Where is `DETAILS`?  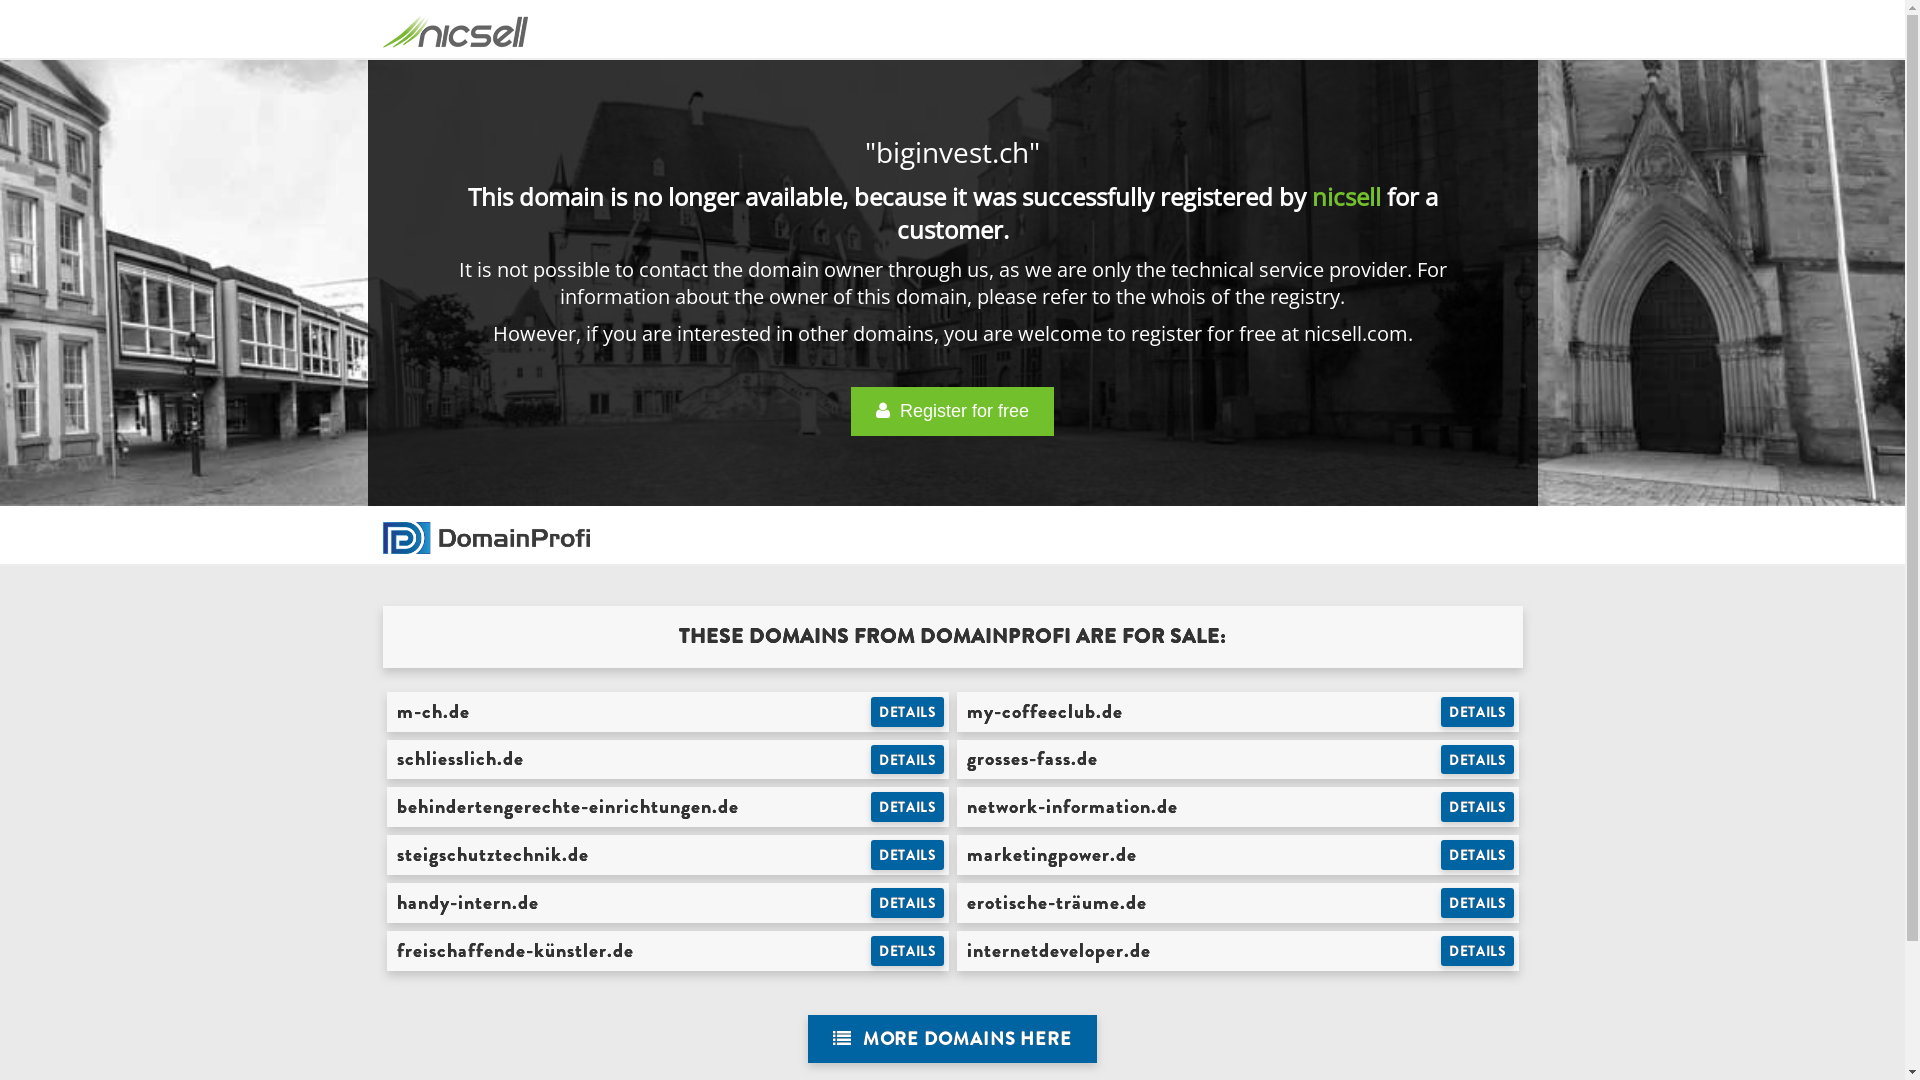
DETAILS is located at coordinates (908, 712).